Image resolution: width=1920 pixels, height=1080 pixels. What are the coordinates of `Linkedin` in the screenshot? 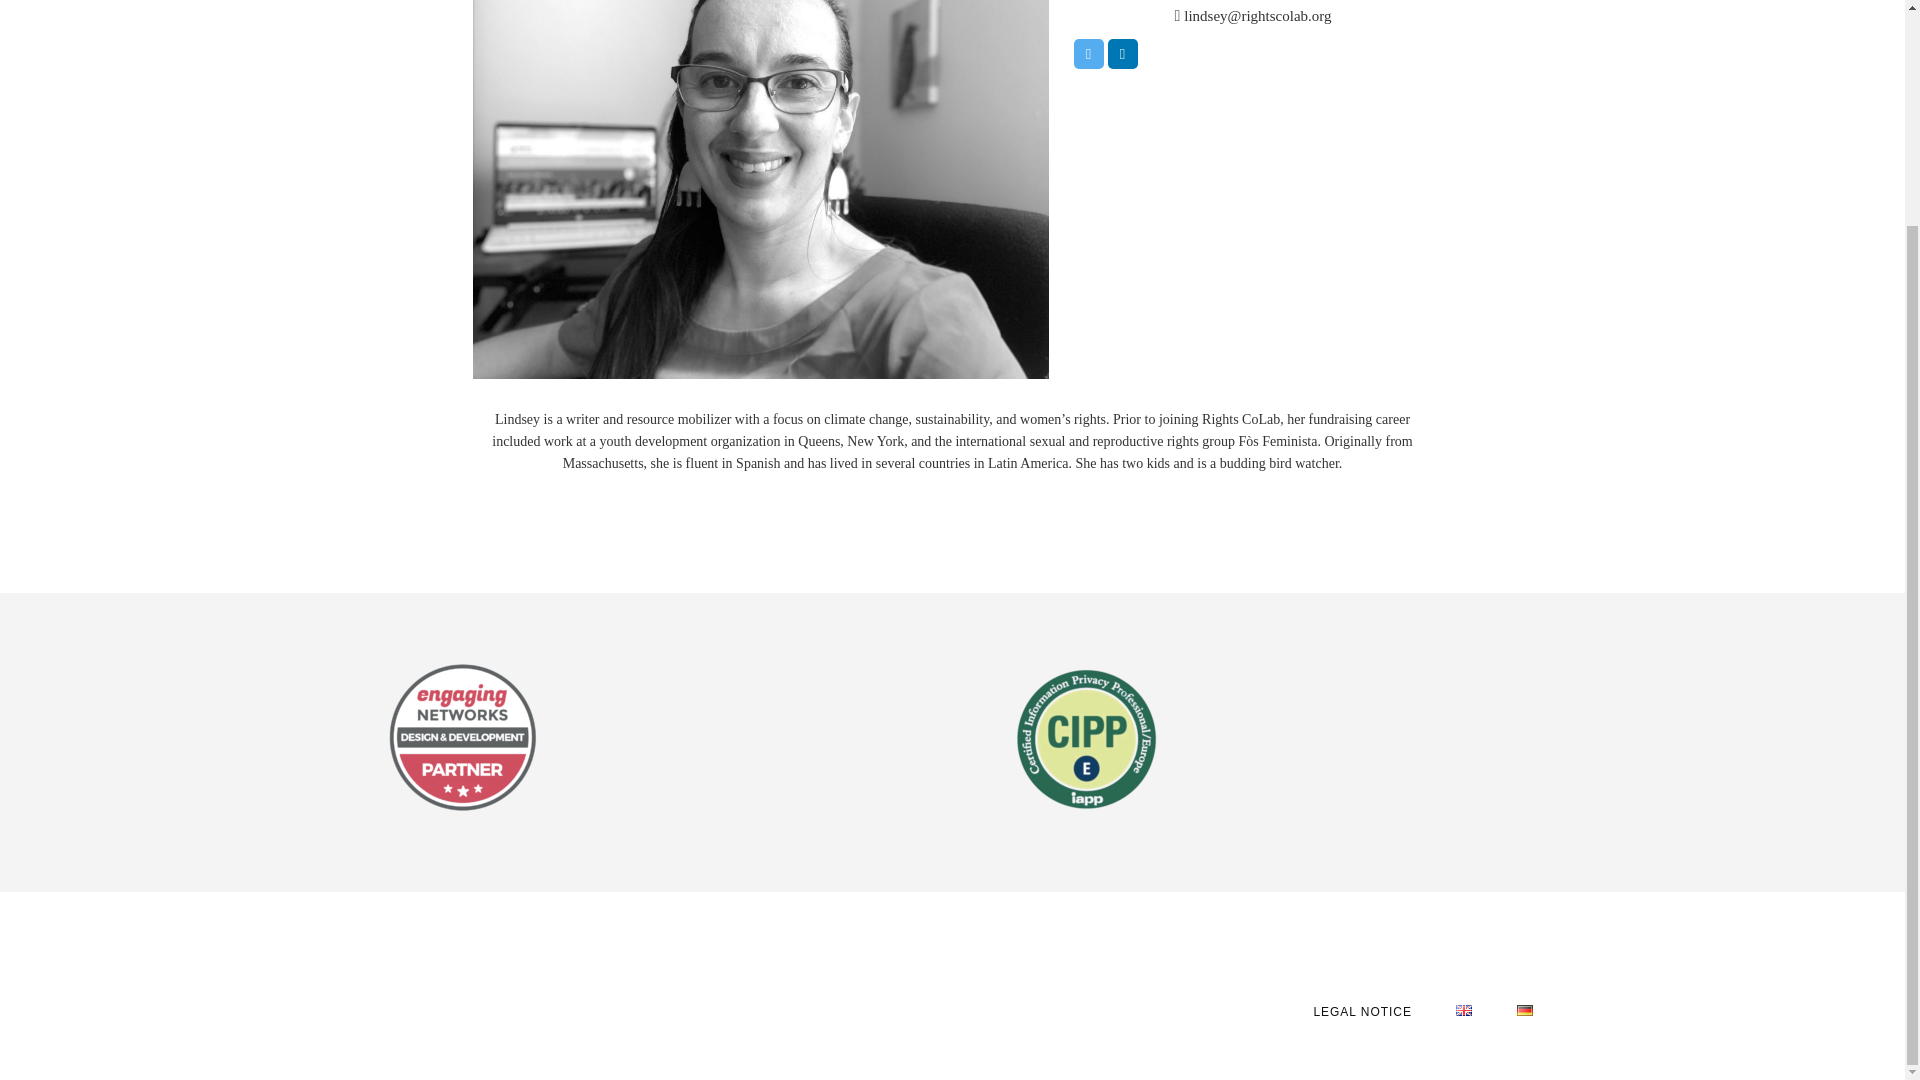 It's located at (1122, 54).